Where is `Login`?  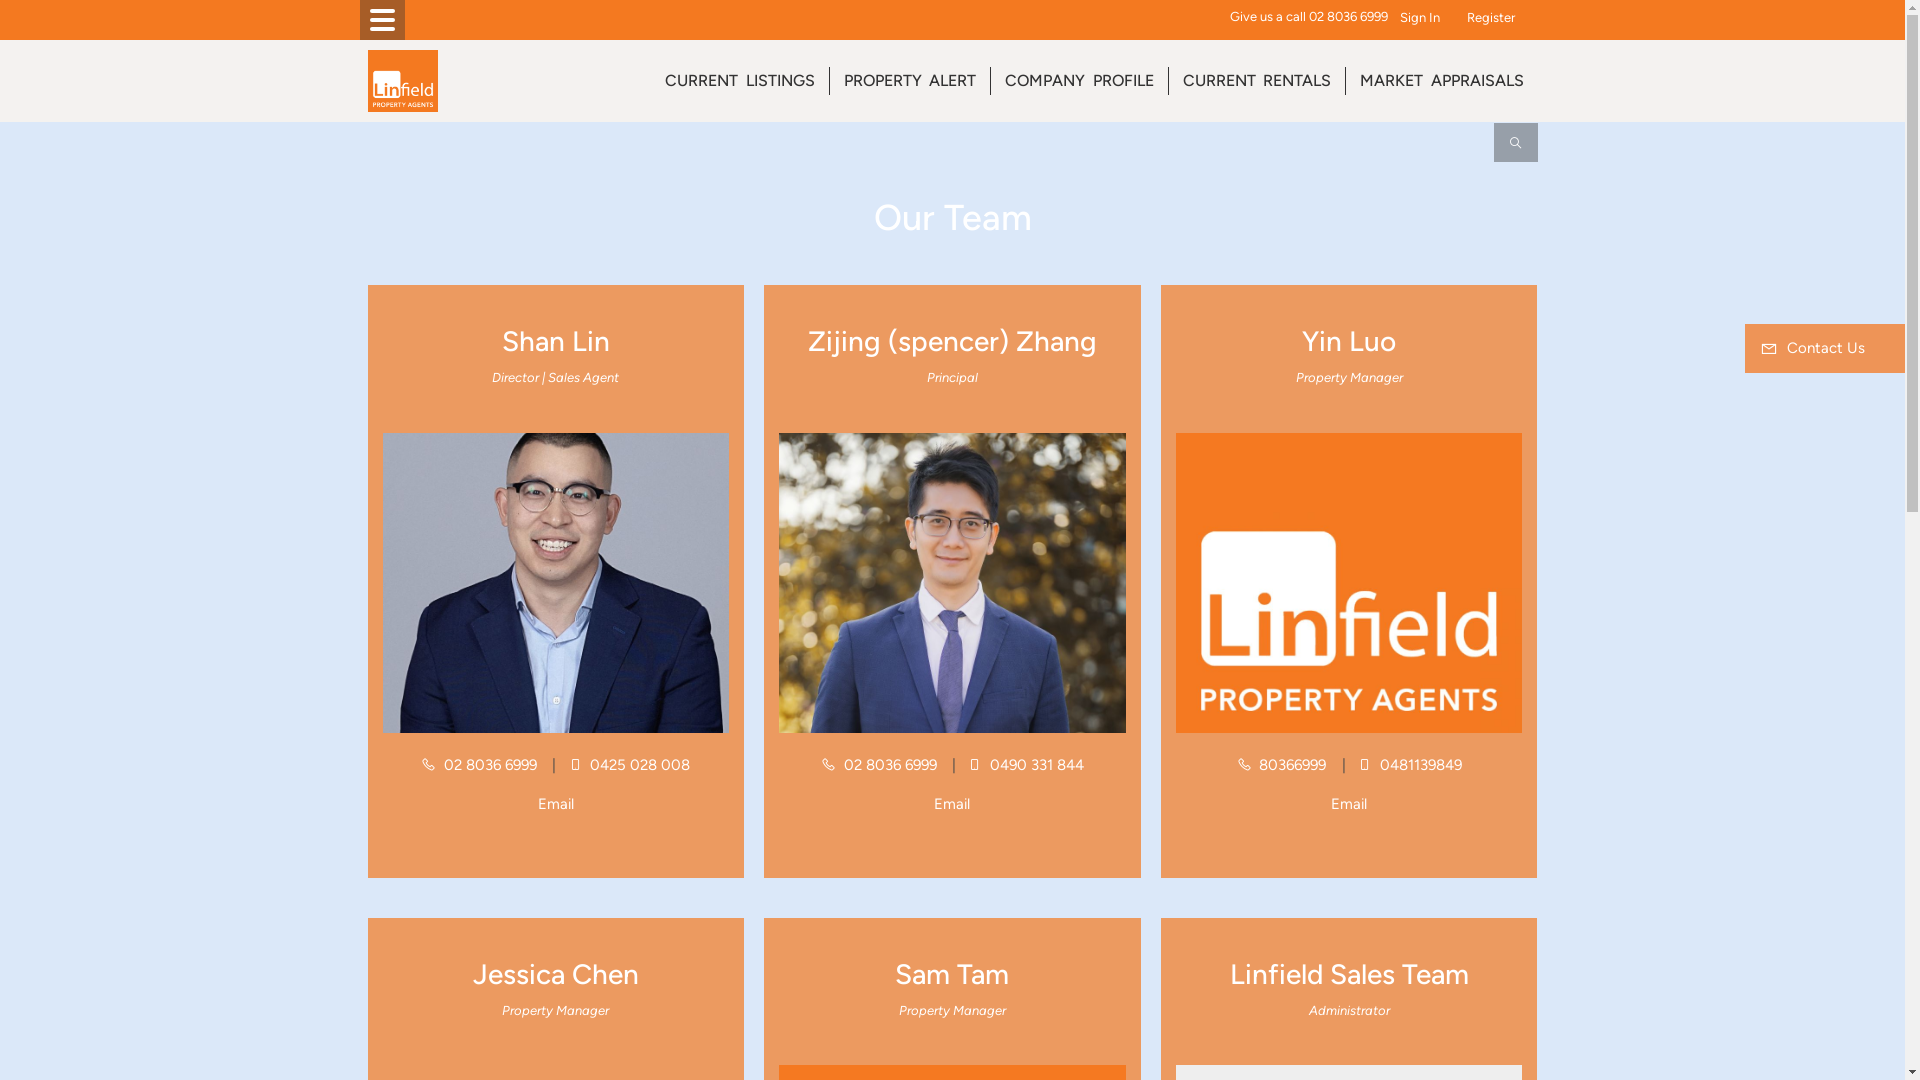
Login is located at coordinates (1480, 19).